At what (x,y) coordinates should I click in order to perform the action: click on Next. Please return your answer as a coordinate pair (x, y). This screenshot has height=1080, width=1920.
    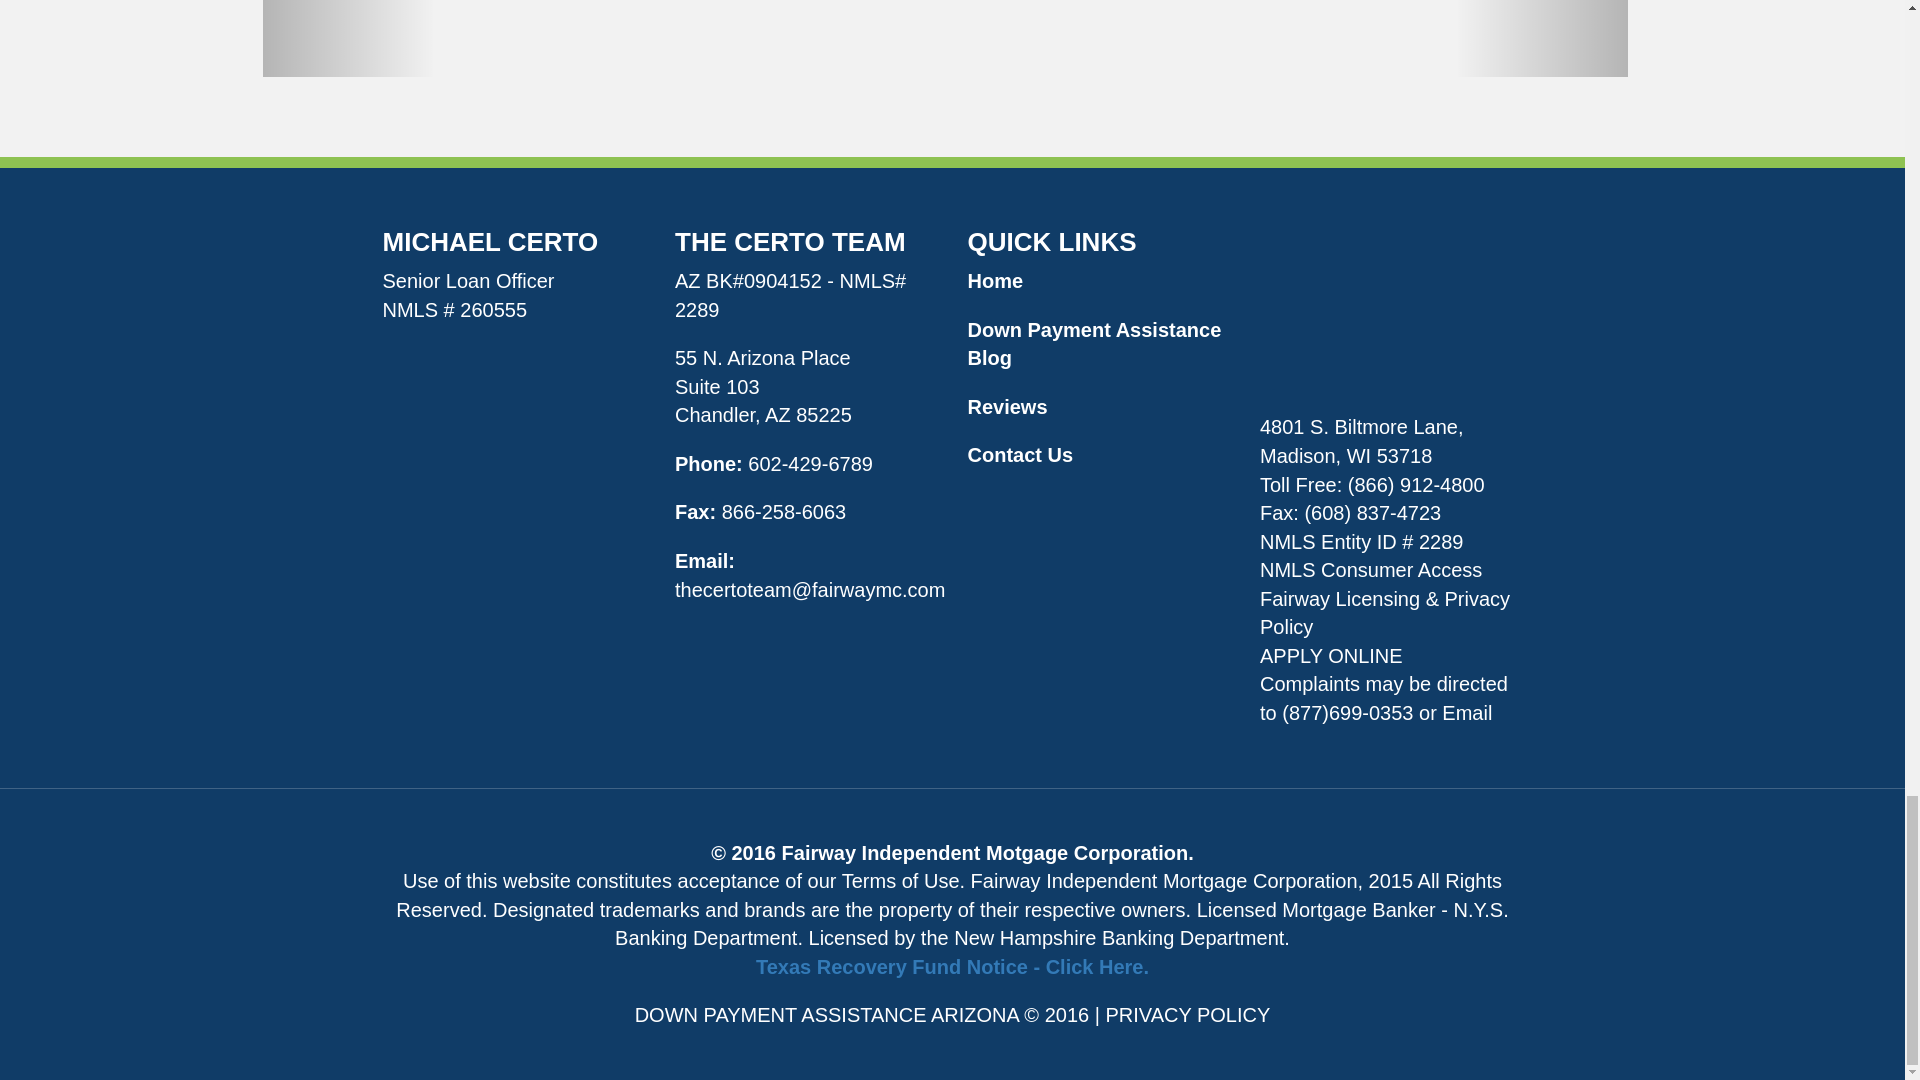
    Looking at the image, I should click on (1540, 38).